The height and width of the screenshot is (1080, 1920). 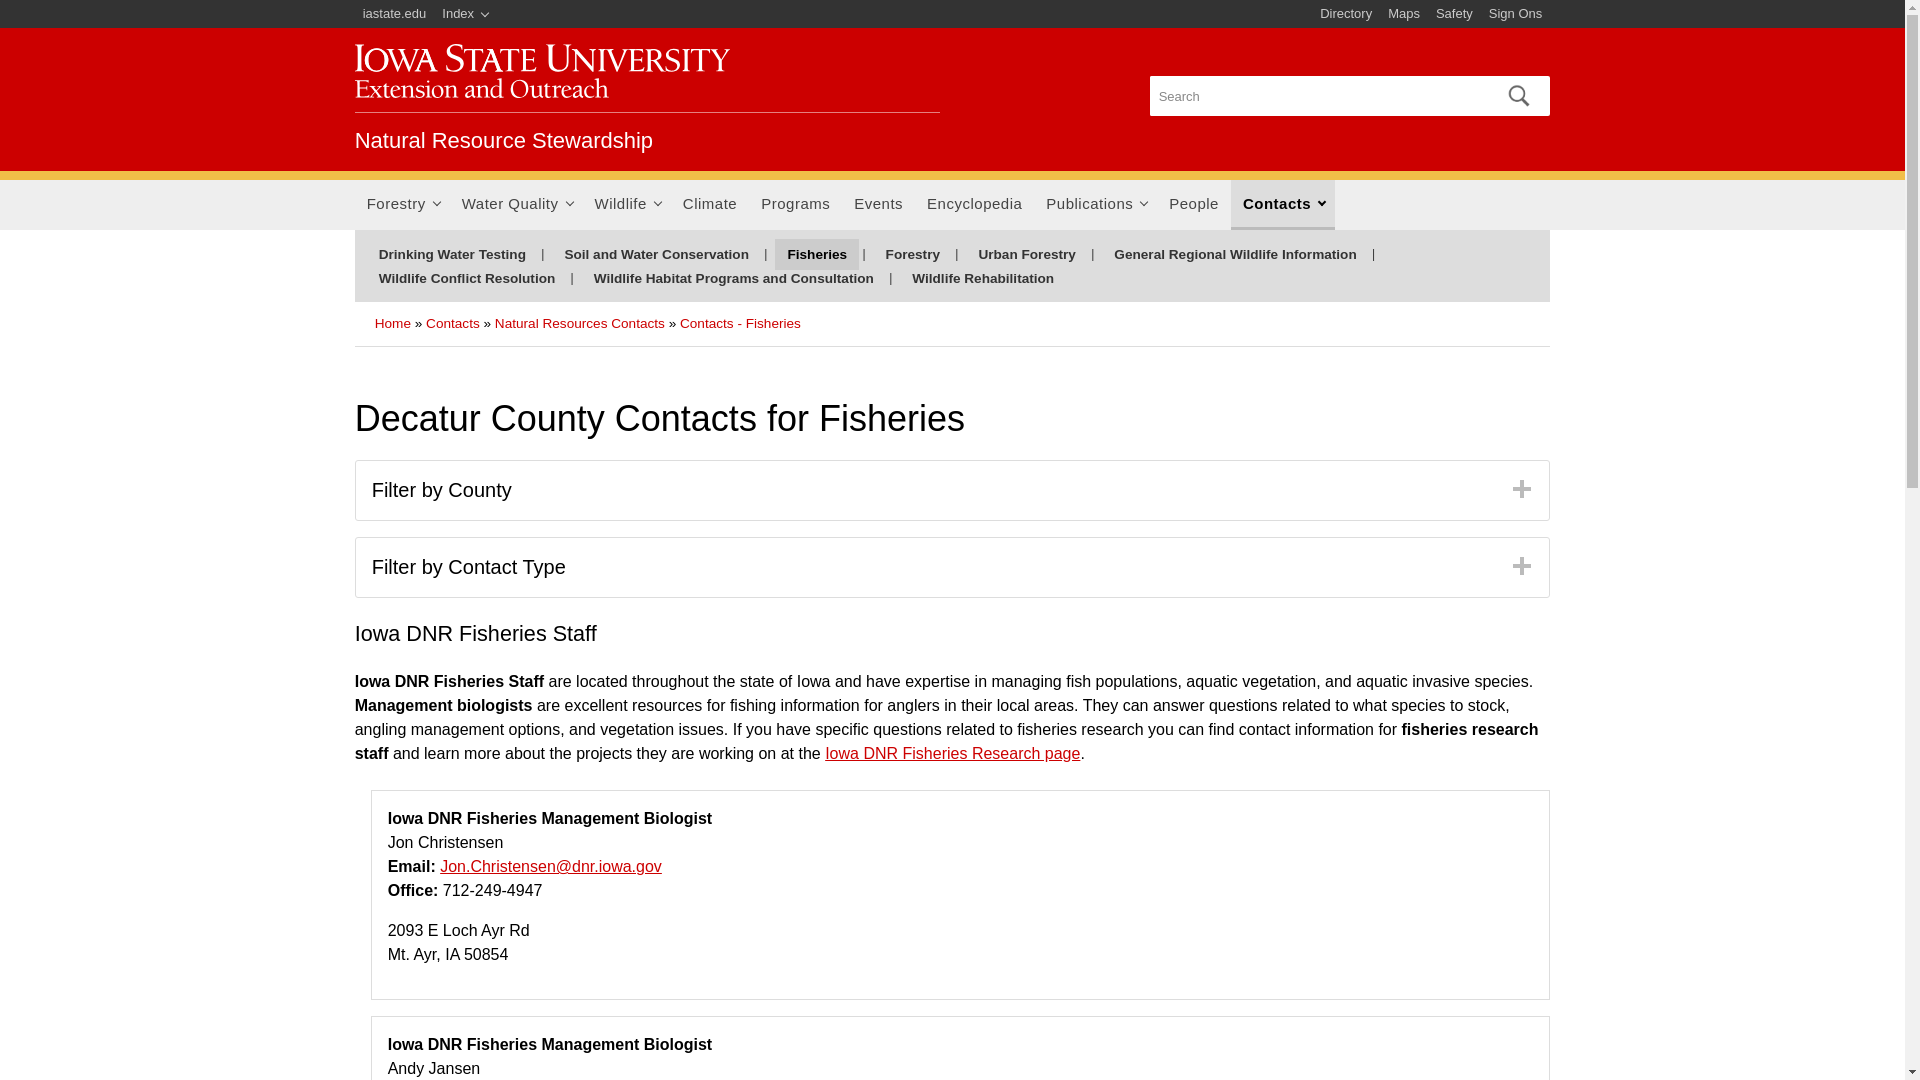 I want to click on Iowa State University Home Page, so click(x=395, y=14).